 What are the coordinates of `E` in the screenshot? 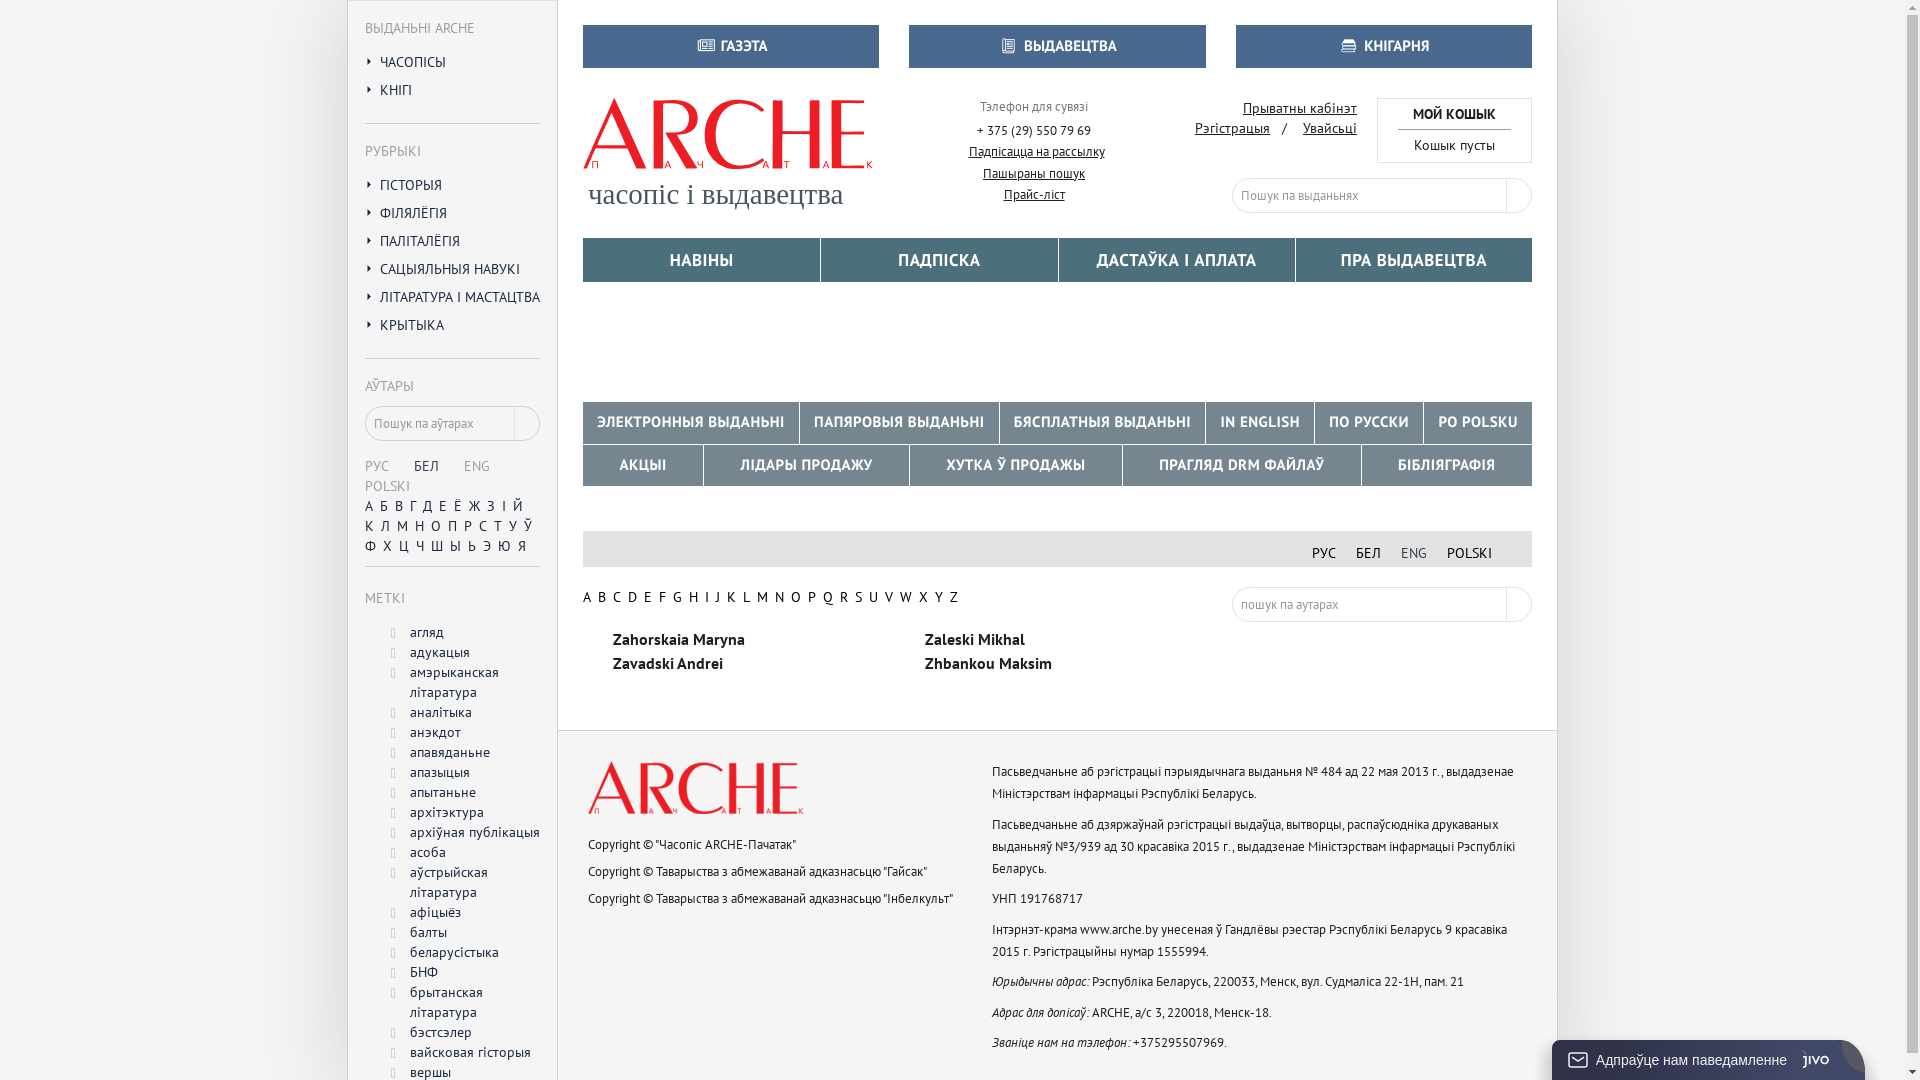 It's located at (648, 597).